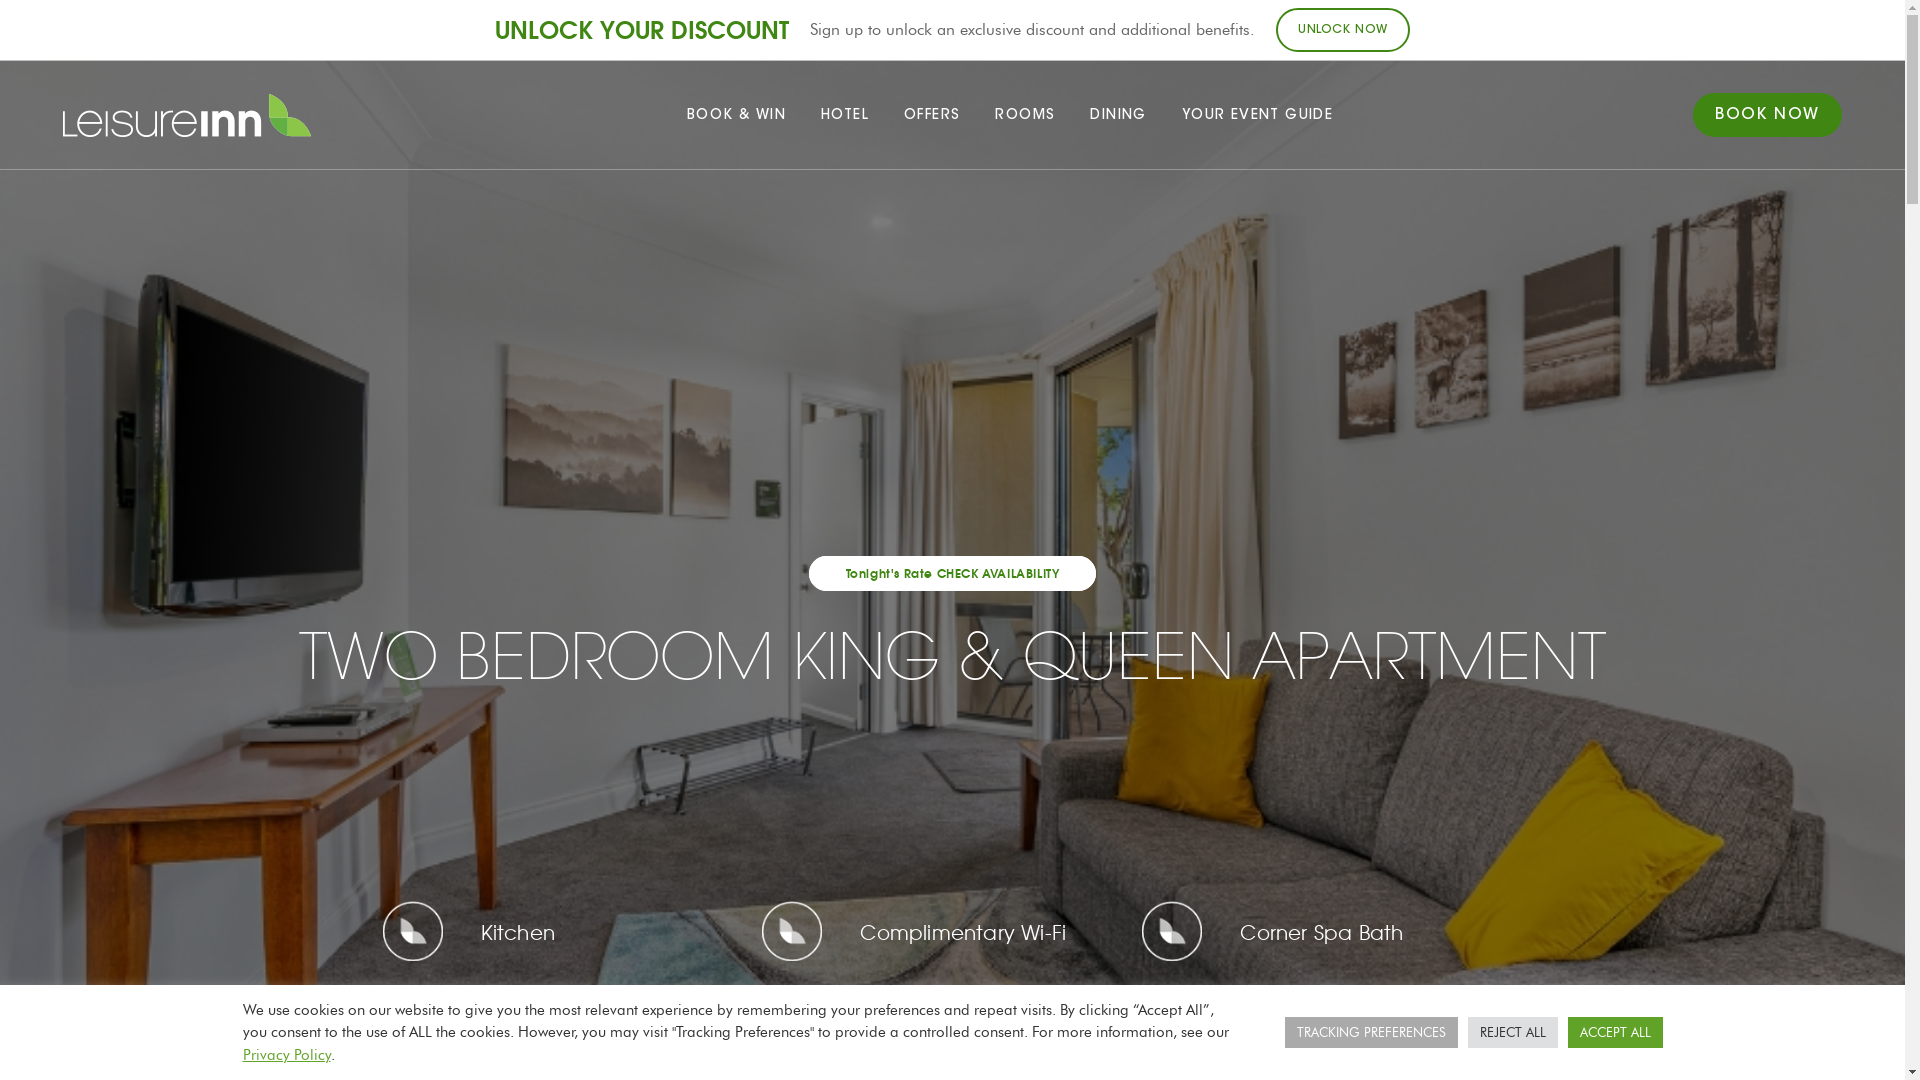  What do you see at coordinates (1513, 1032) in the screenshot?
I see `REJECT ALL` at bounding box center [1513, 1032].